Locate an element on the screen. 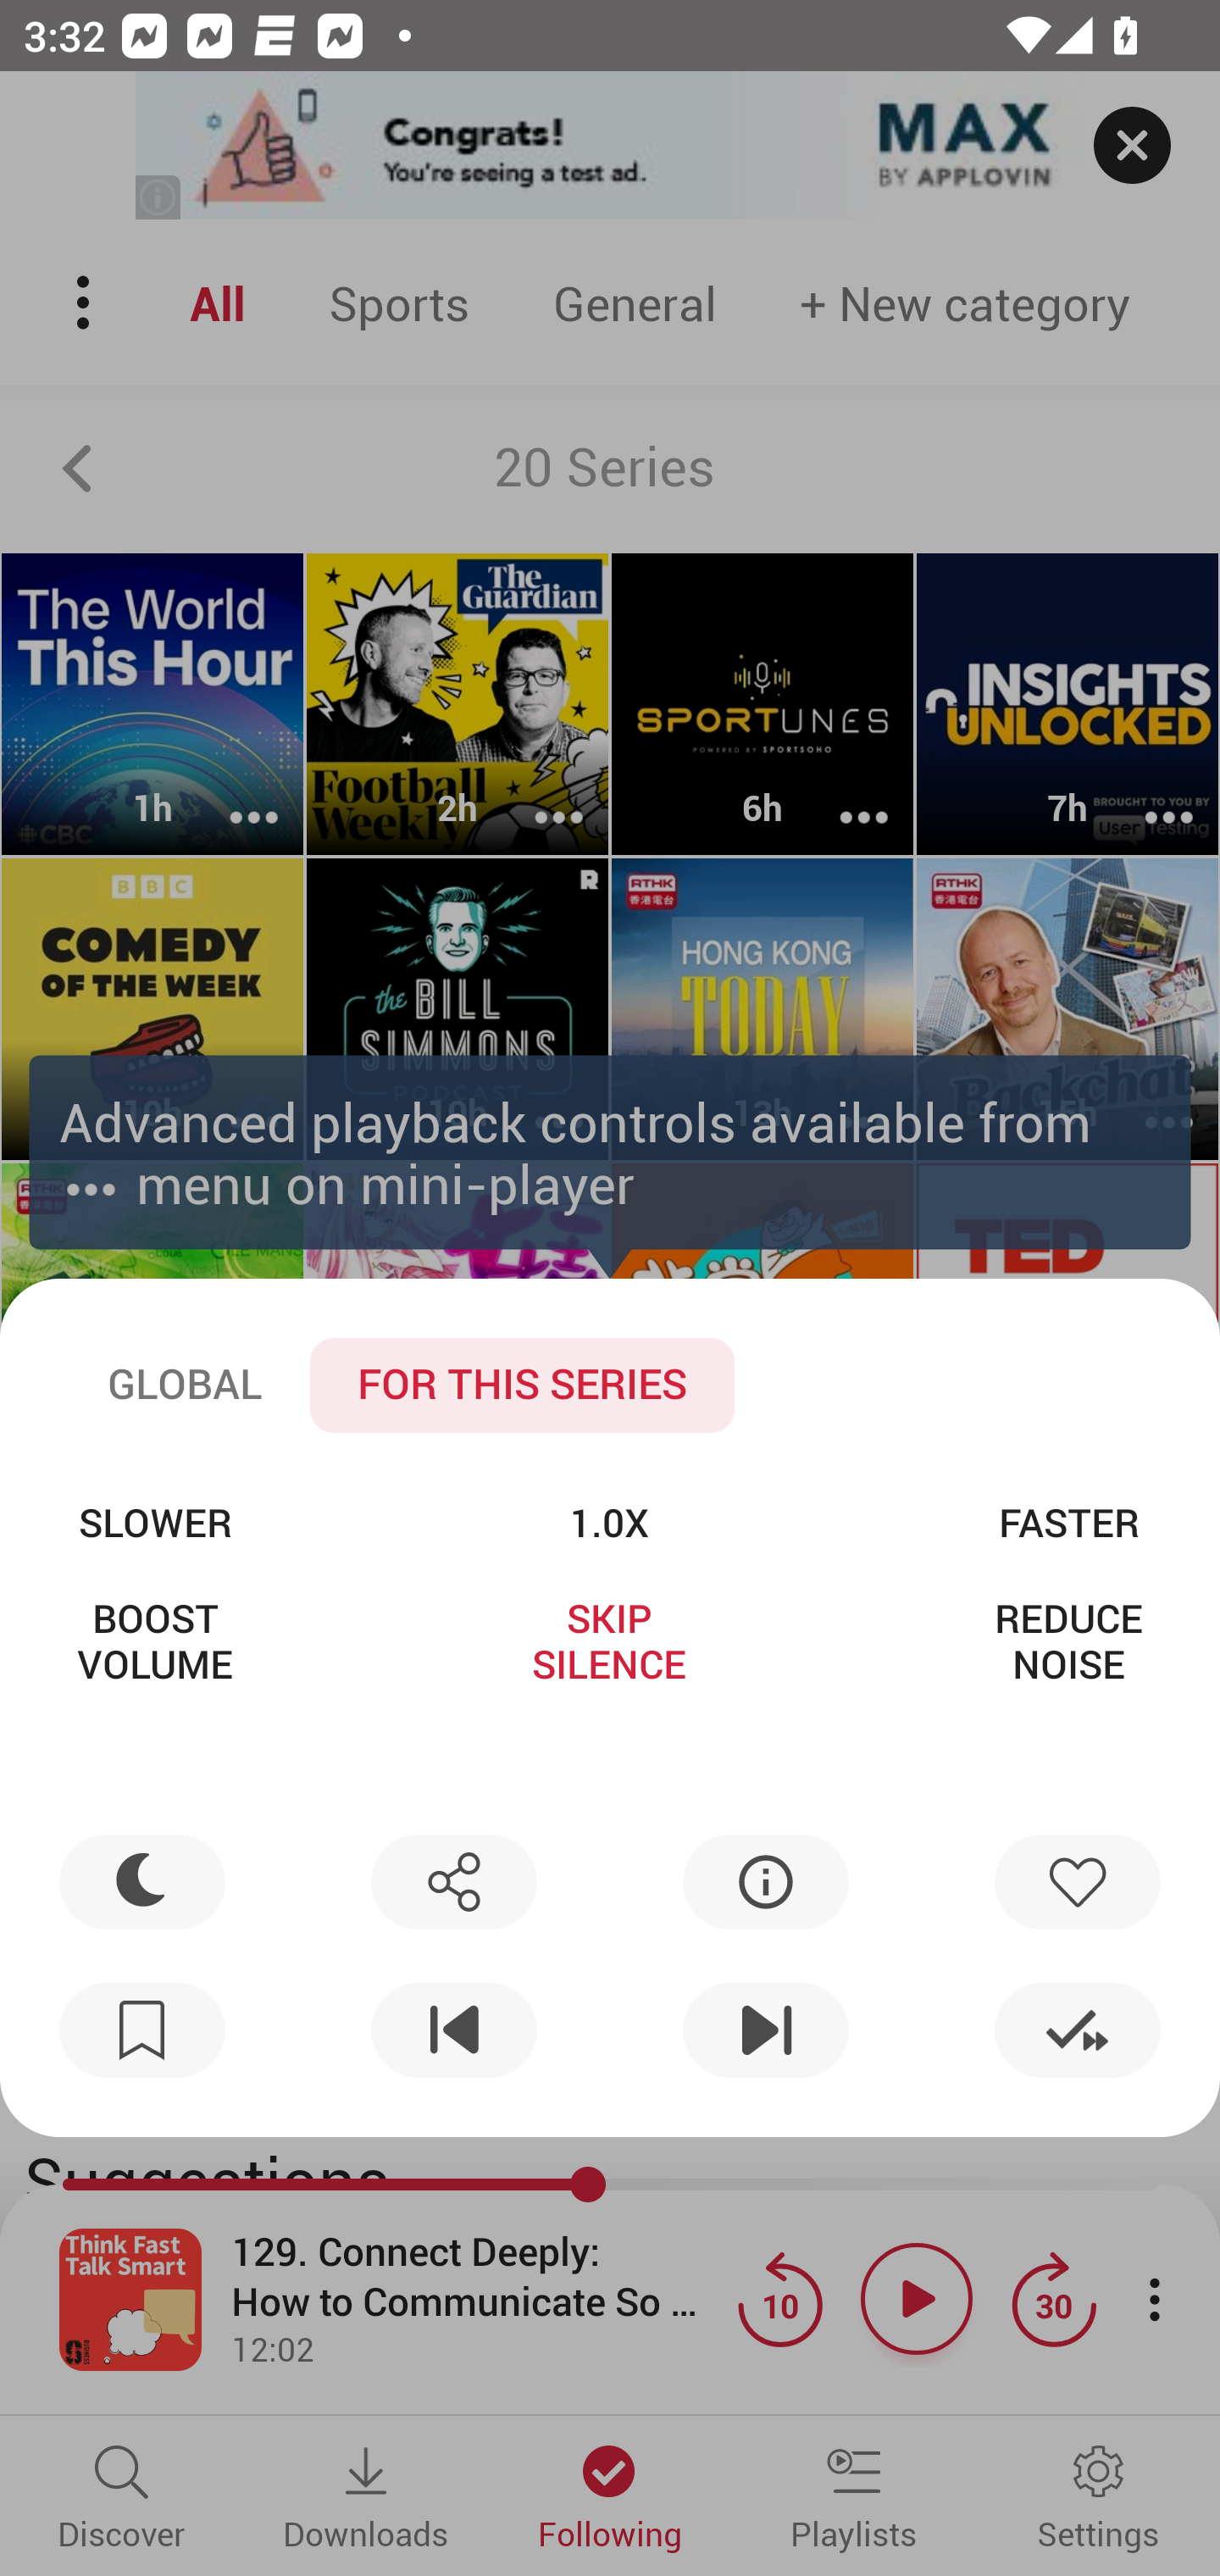 The height and width of the screenshot is (2576, 1220). SKIP
SILENCE is located at coordinates (608, 1641).